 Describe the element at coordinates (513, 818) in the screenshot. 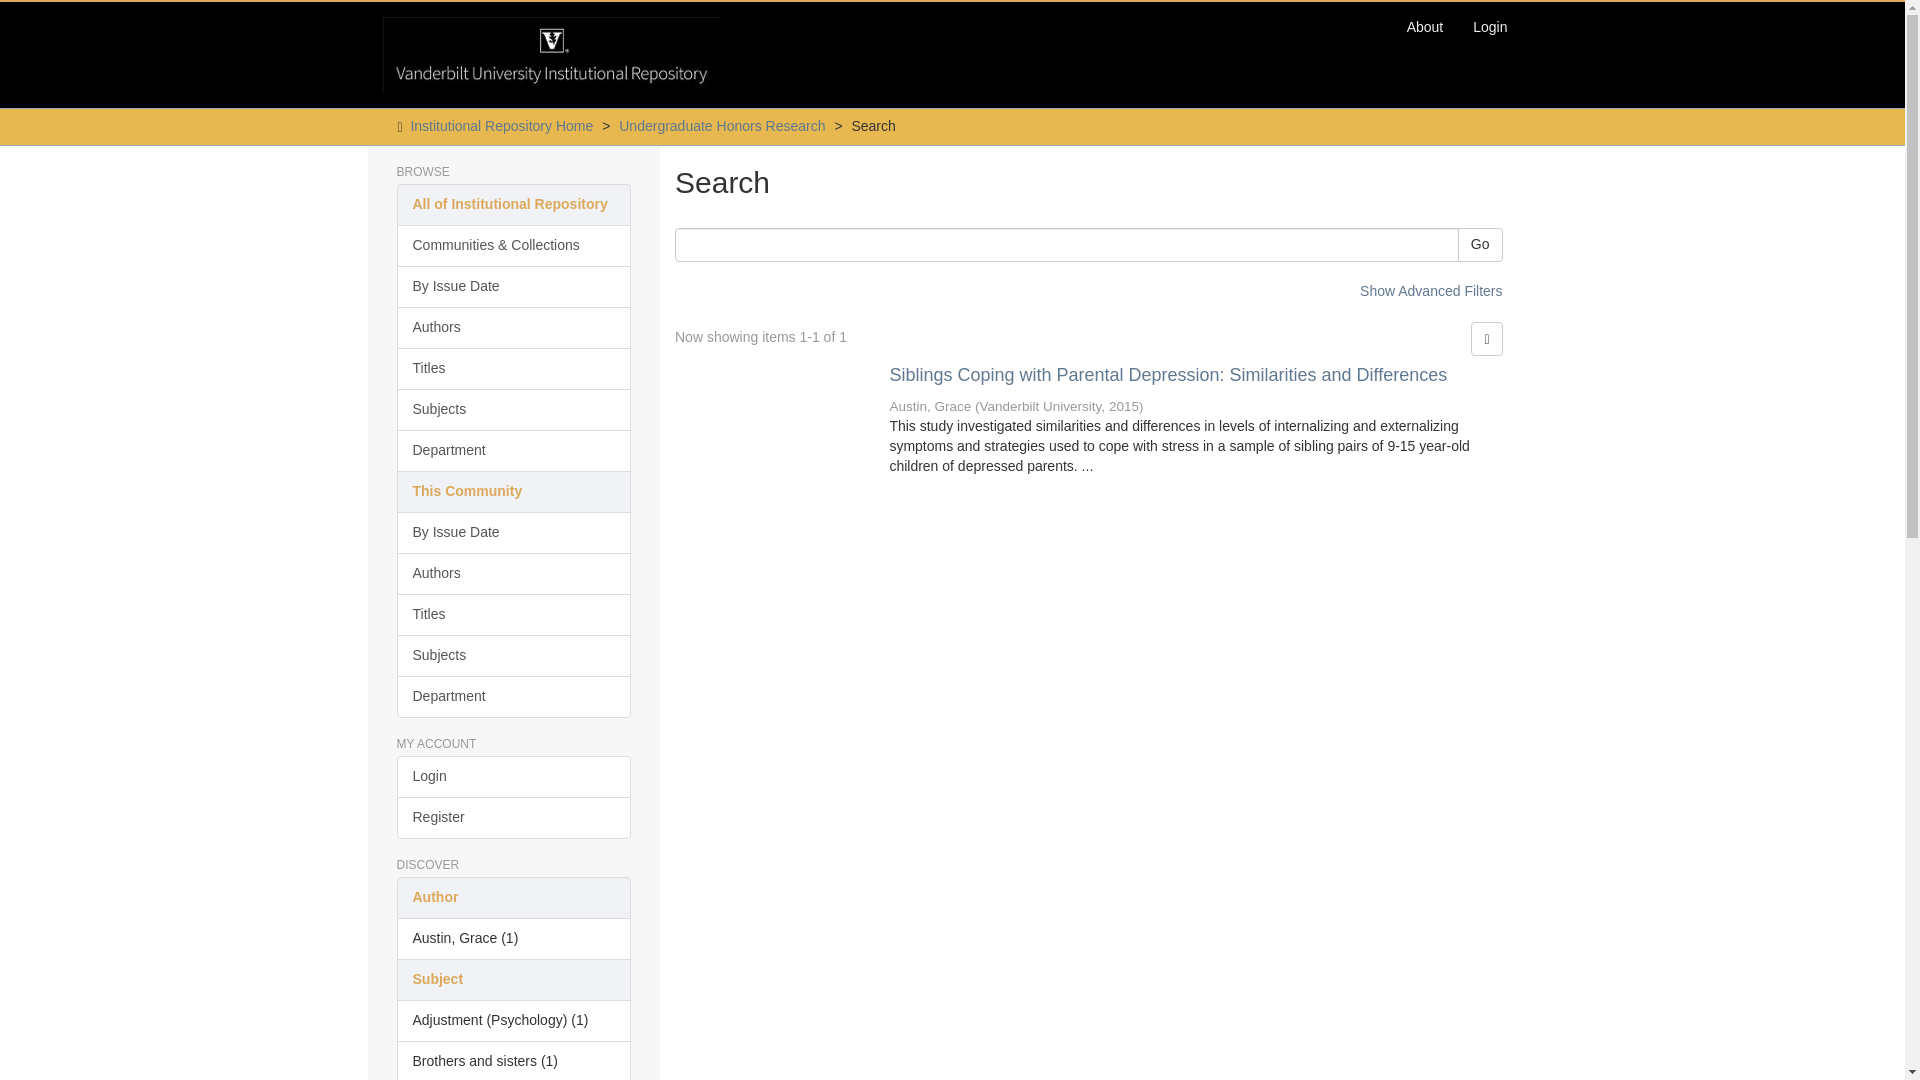

I see `Register` at that location.